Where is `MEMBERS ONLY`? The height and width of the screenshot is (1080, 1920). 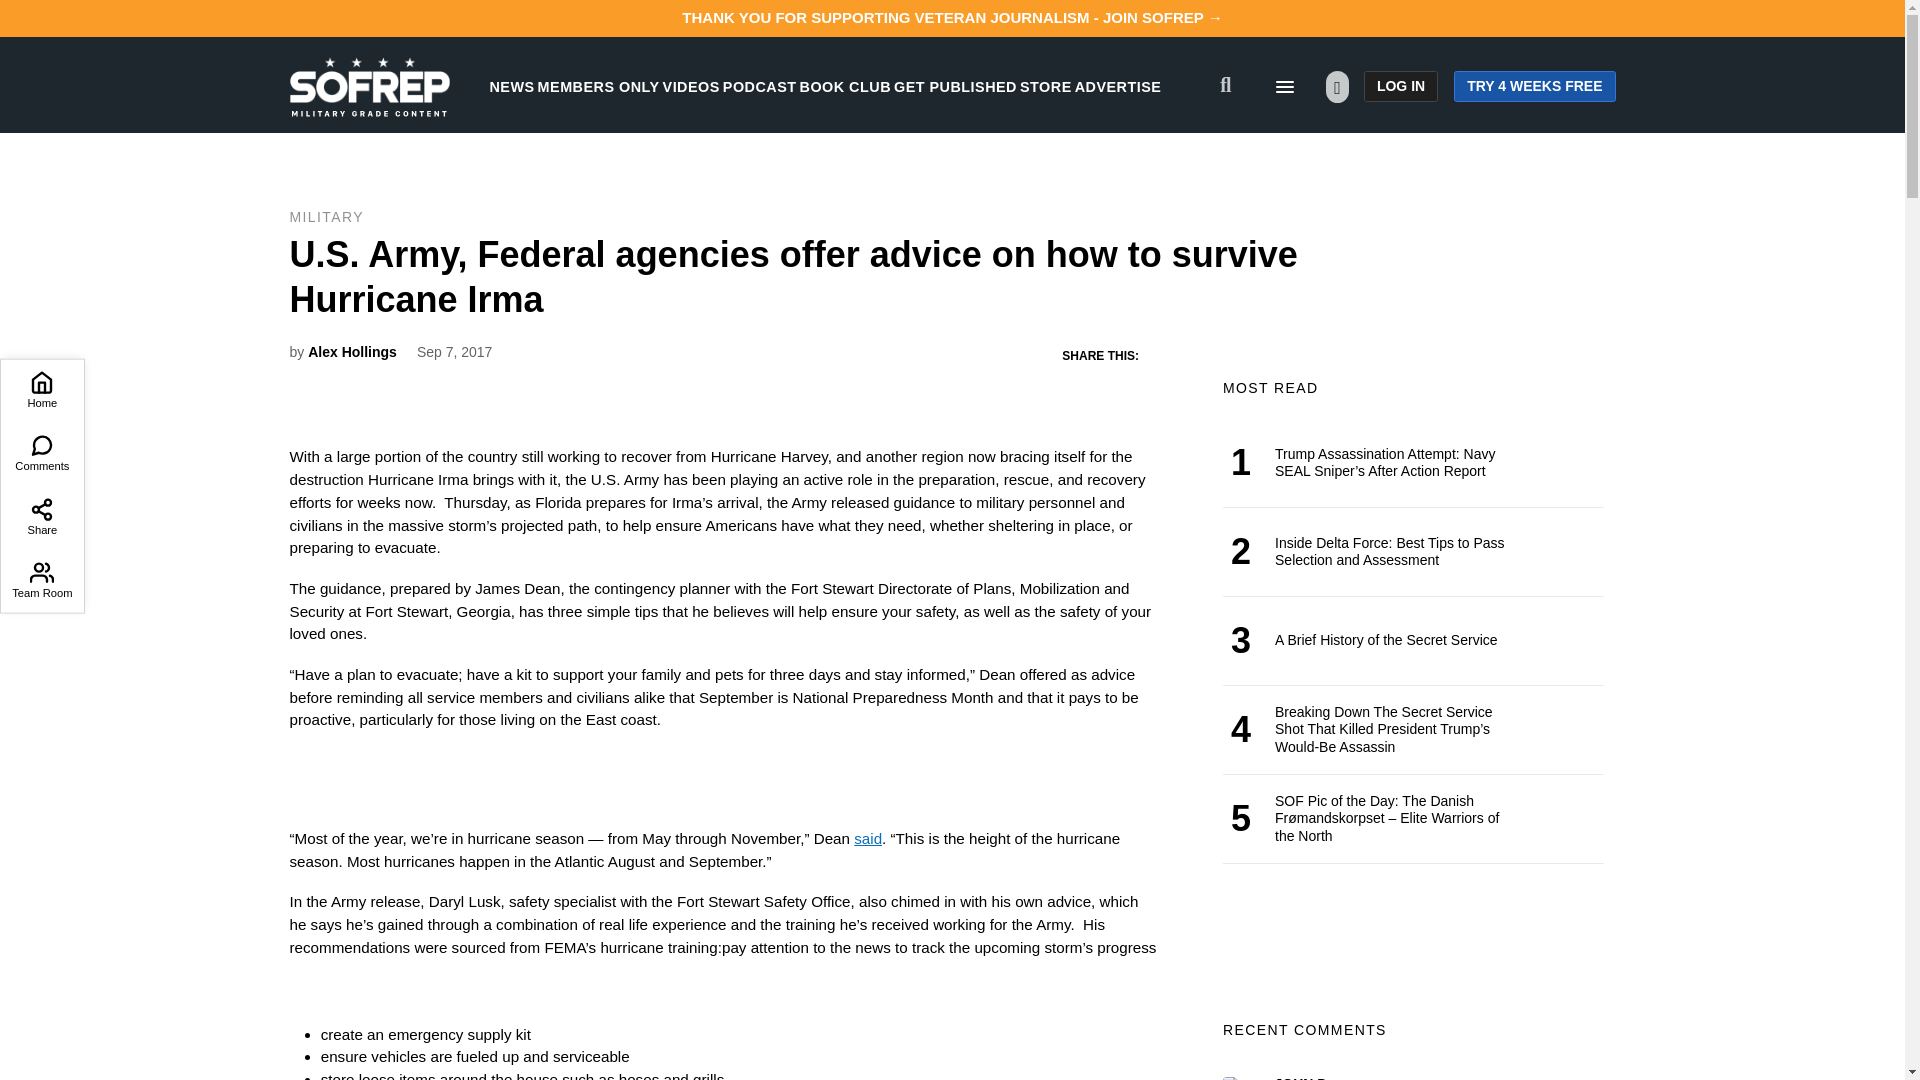
MEMBERS ONLY is located at coordinates (598, 86).